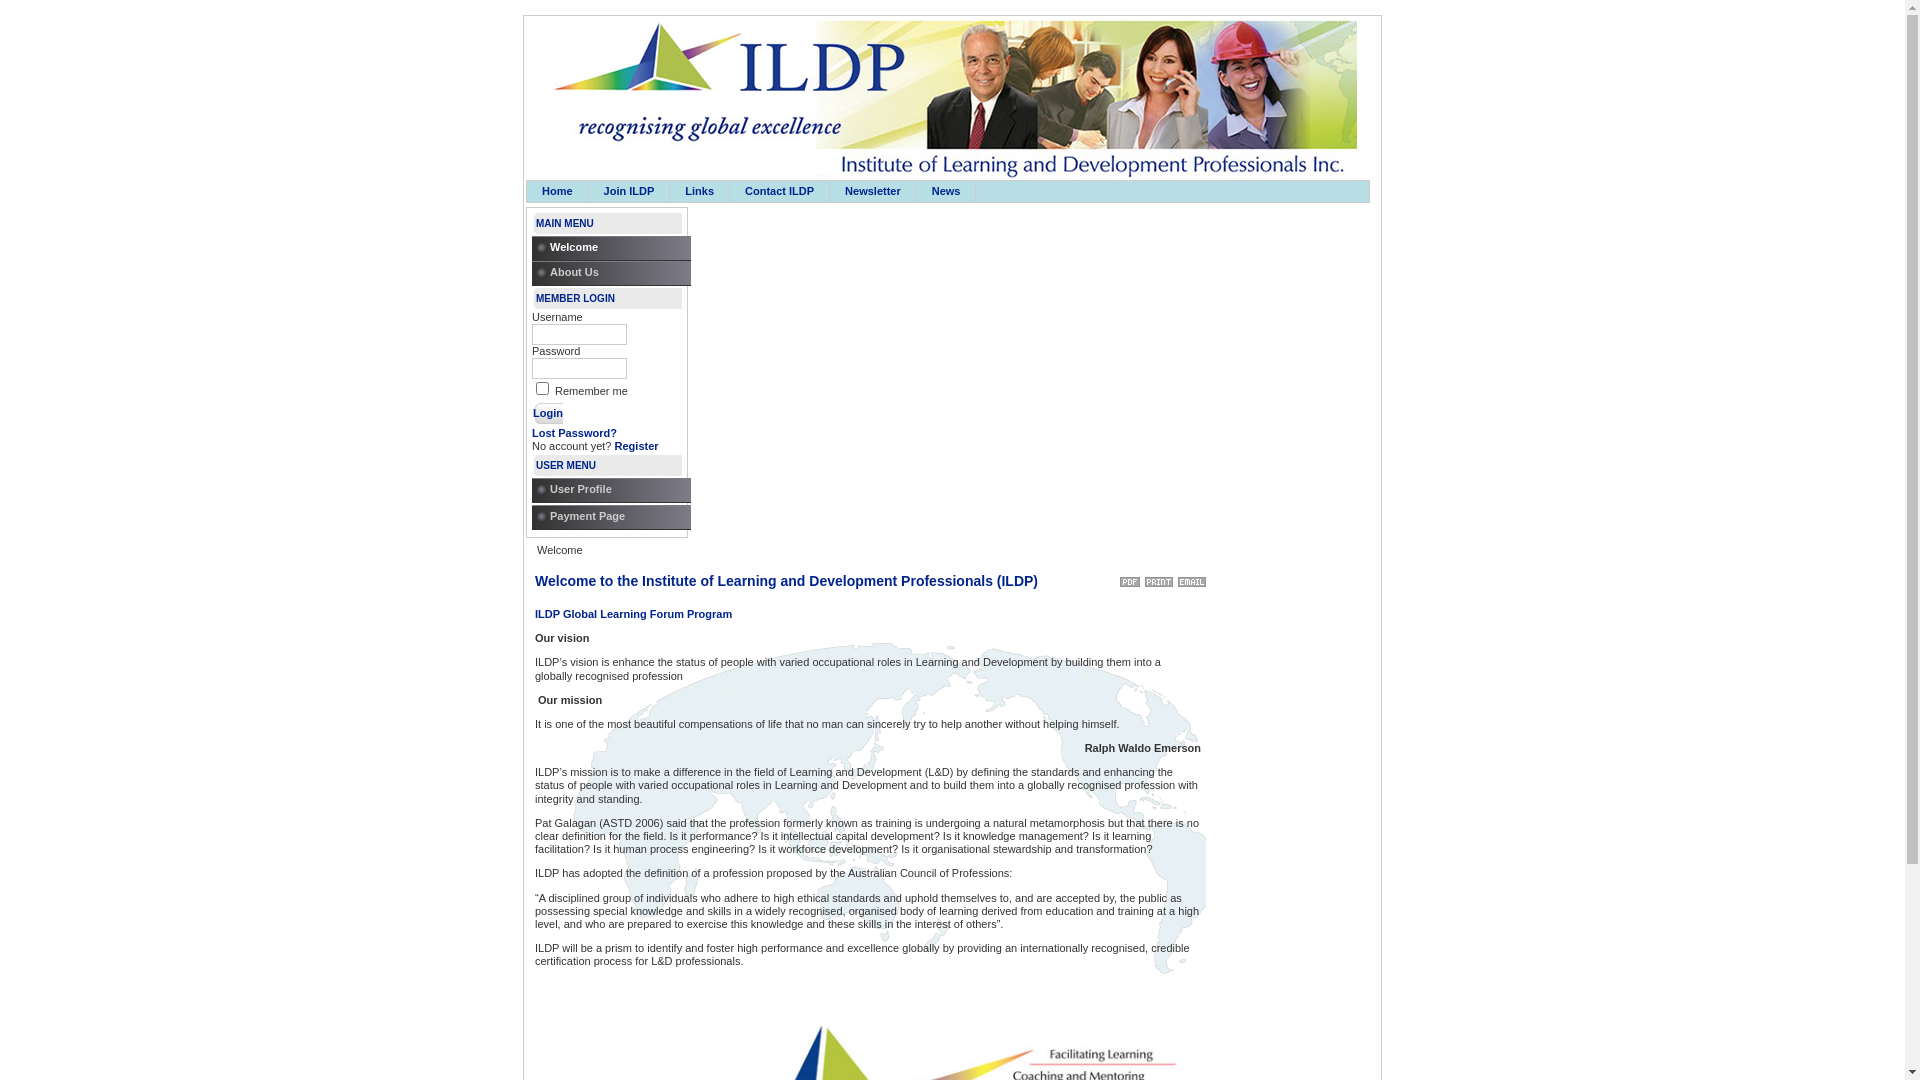  What do you see at coordinates (634, 614) in the screenshot?
I see `ILDP Global Learning Forum Program` at bounding box center [634, 614].